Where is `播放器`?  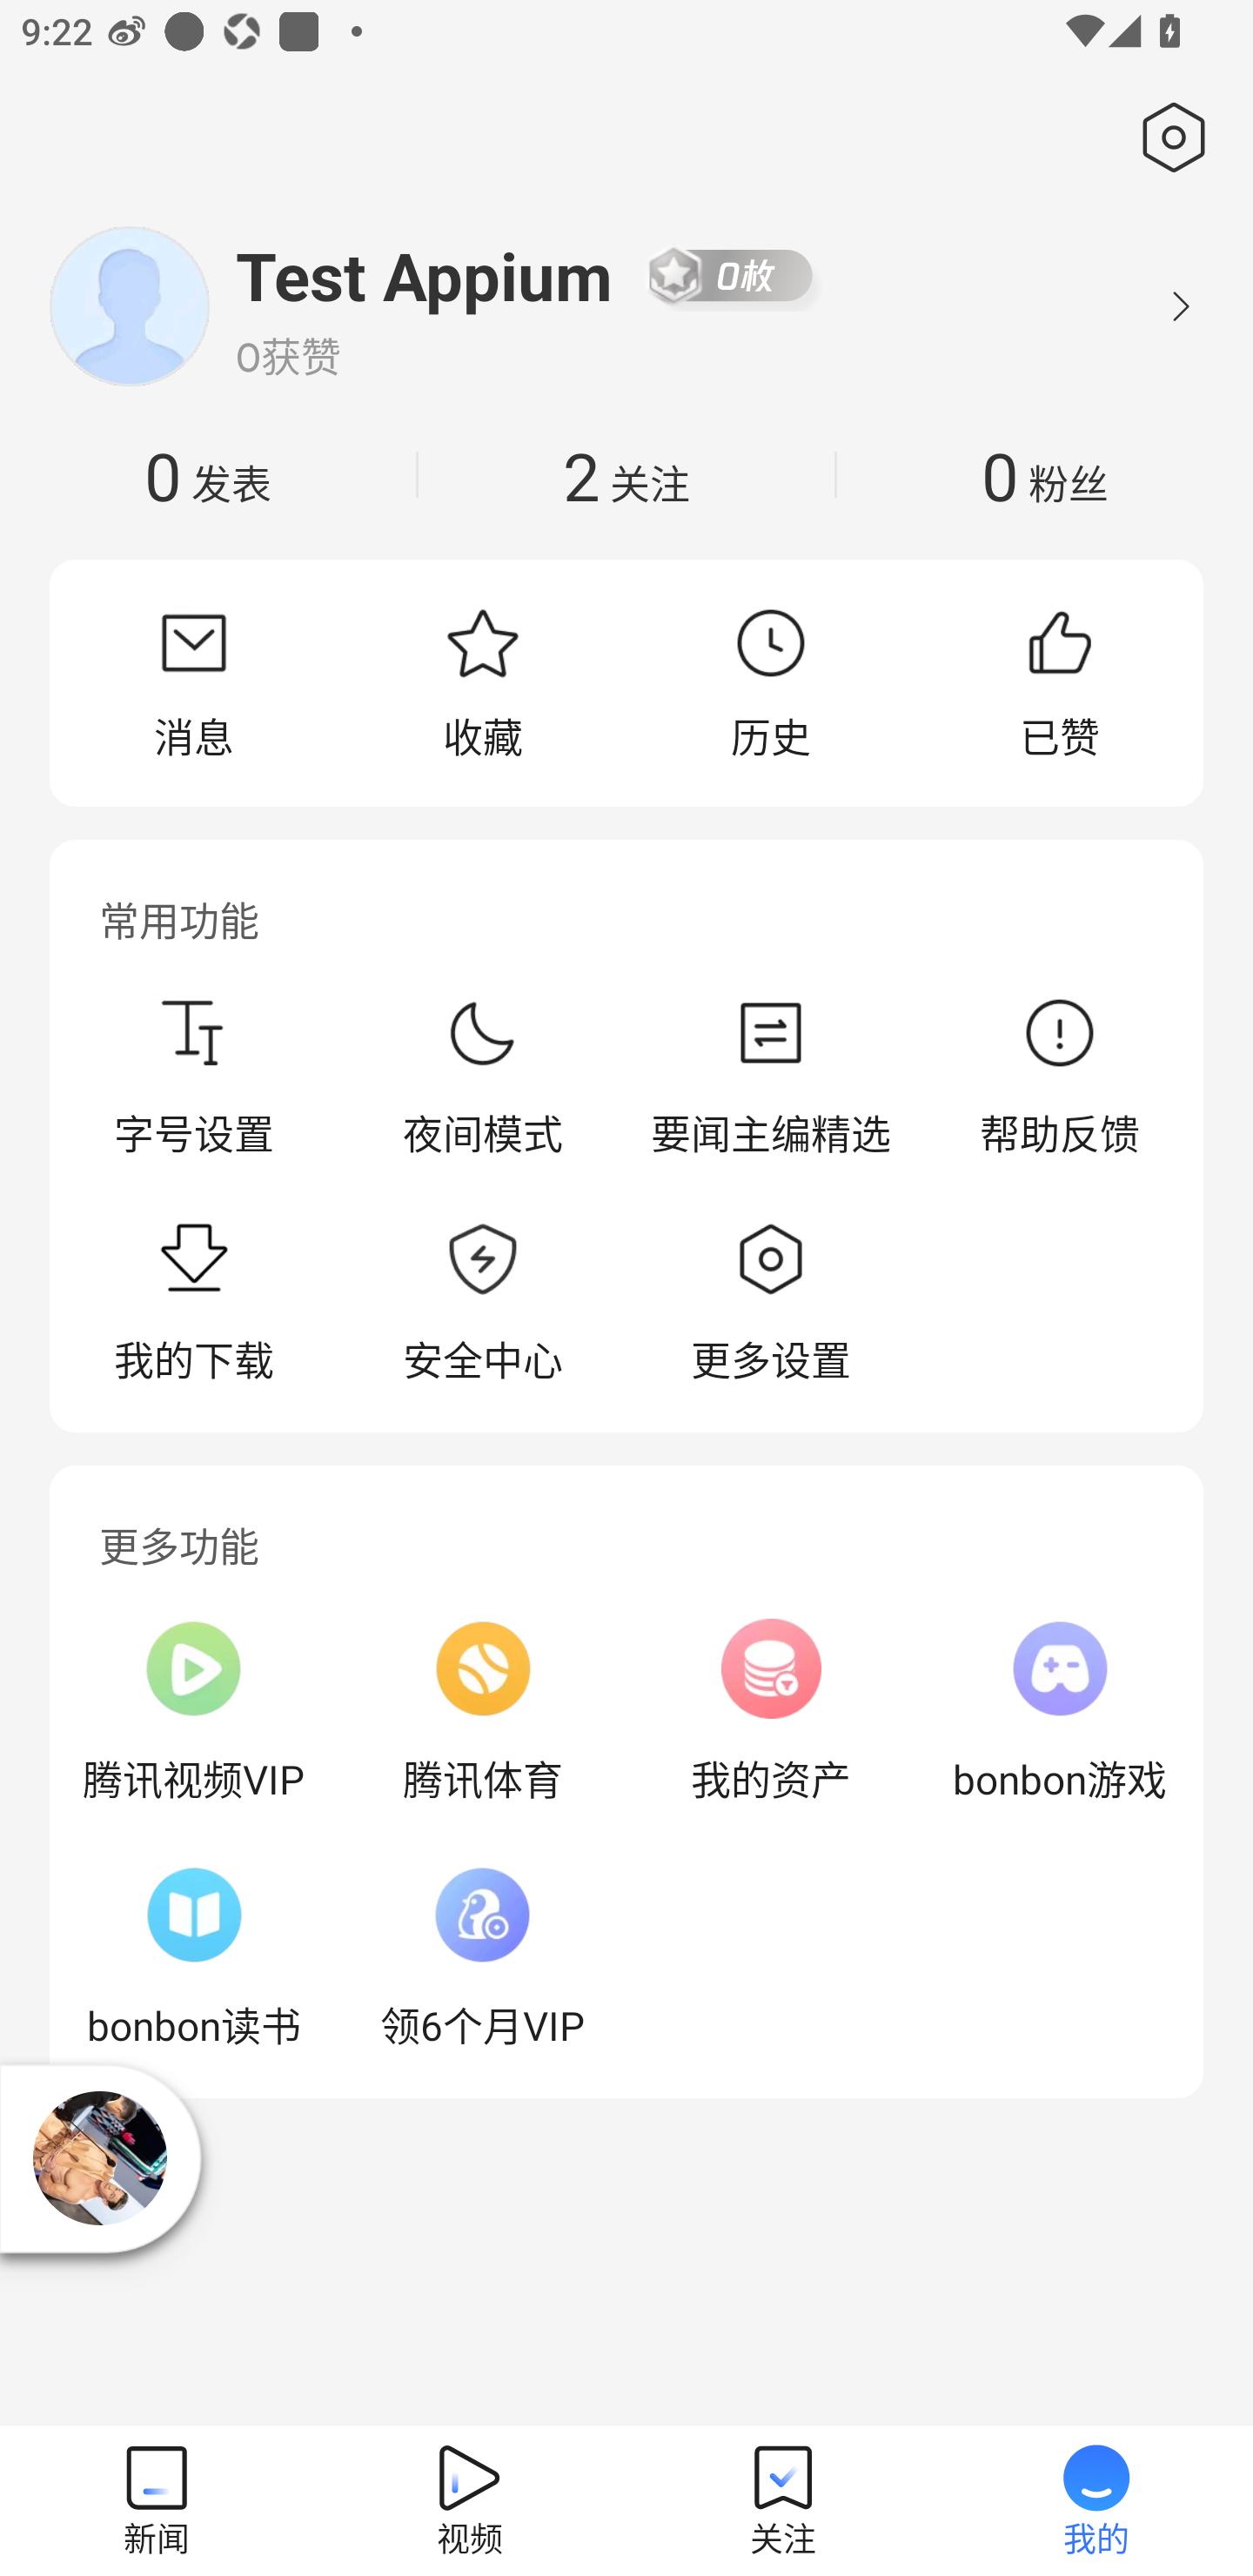
播放器 is located at coordinates (100, 2157).